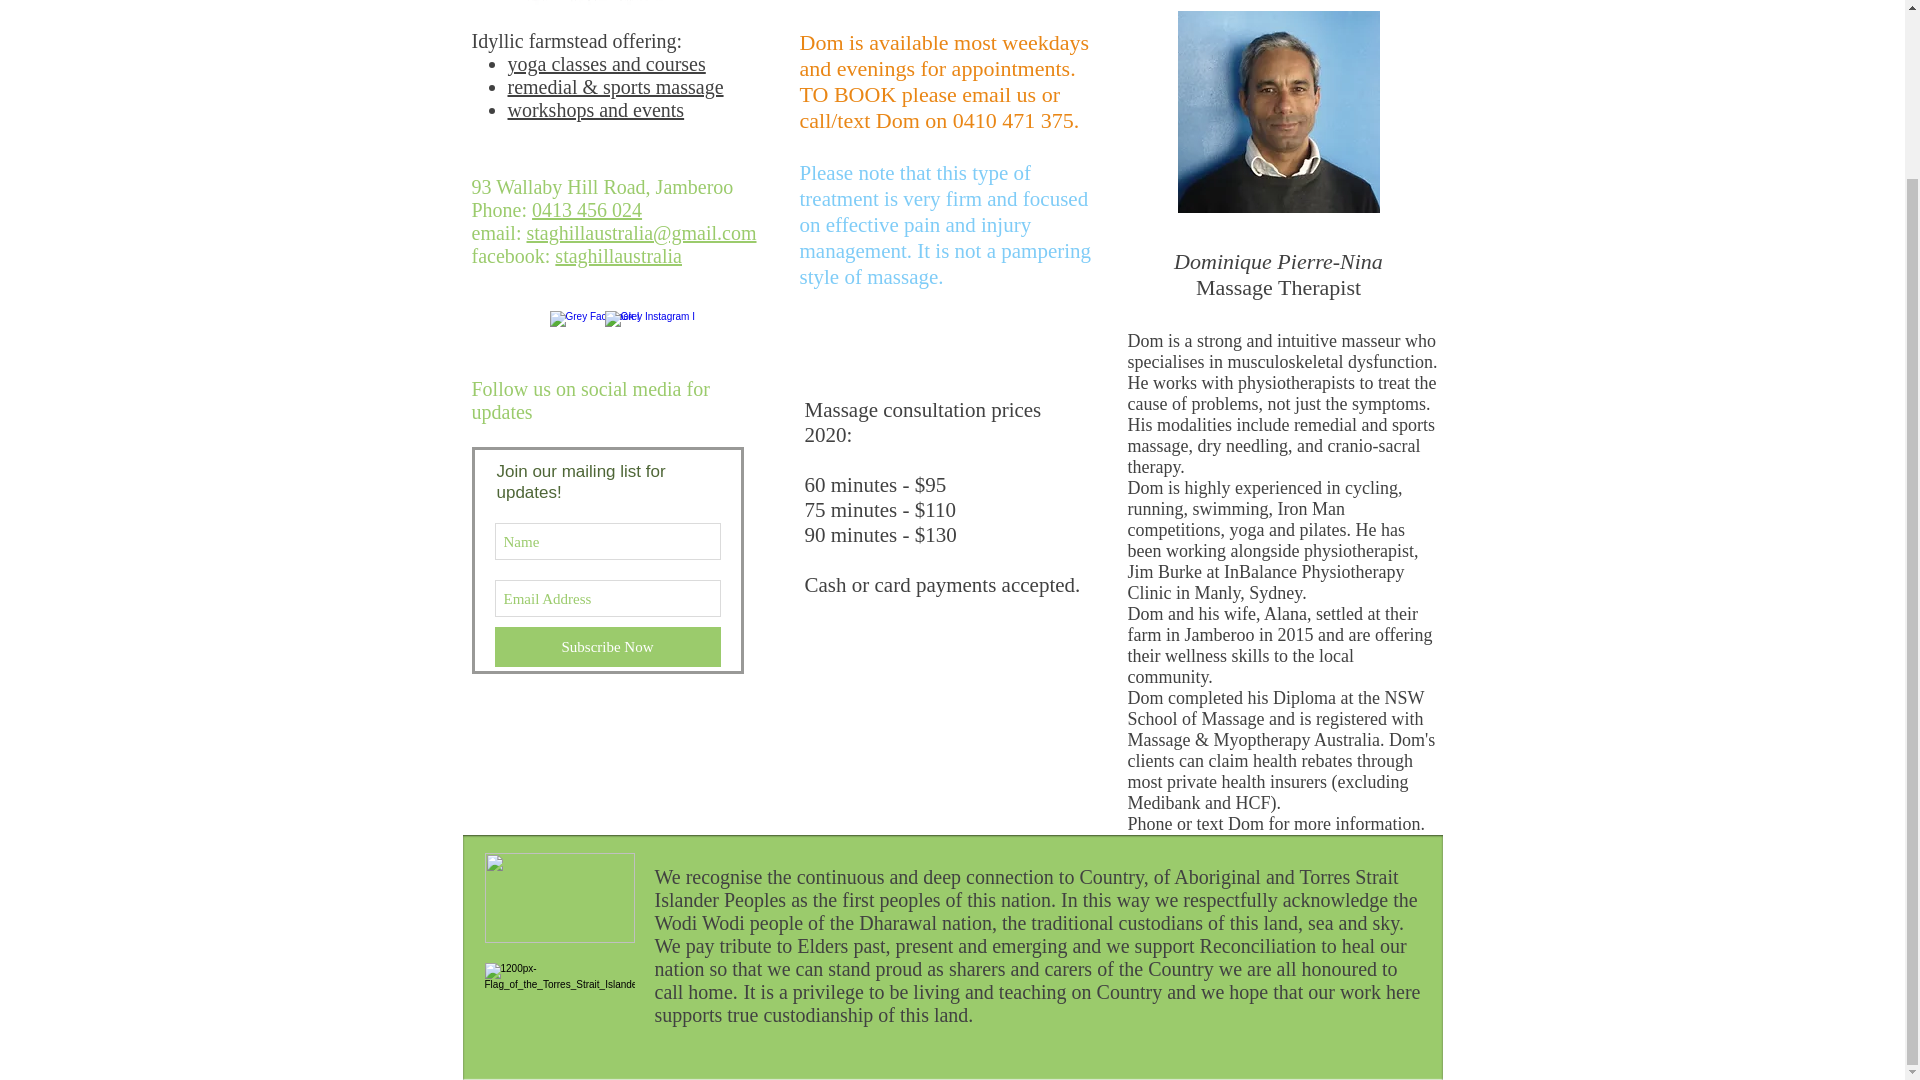 The width and height of the screenshot is (1920, 1080). What do you see at coordinates (586, 210) in the screenshot?
I see `0413 456 024` at bounding box center [586, 210].